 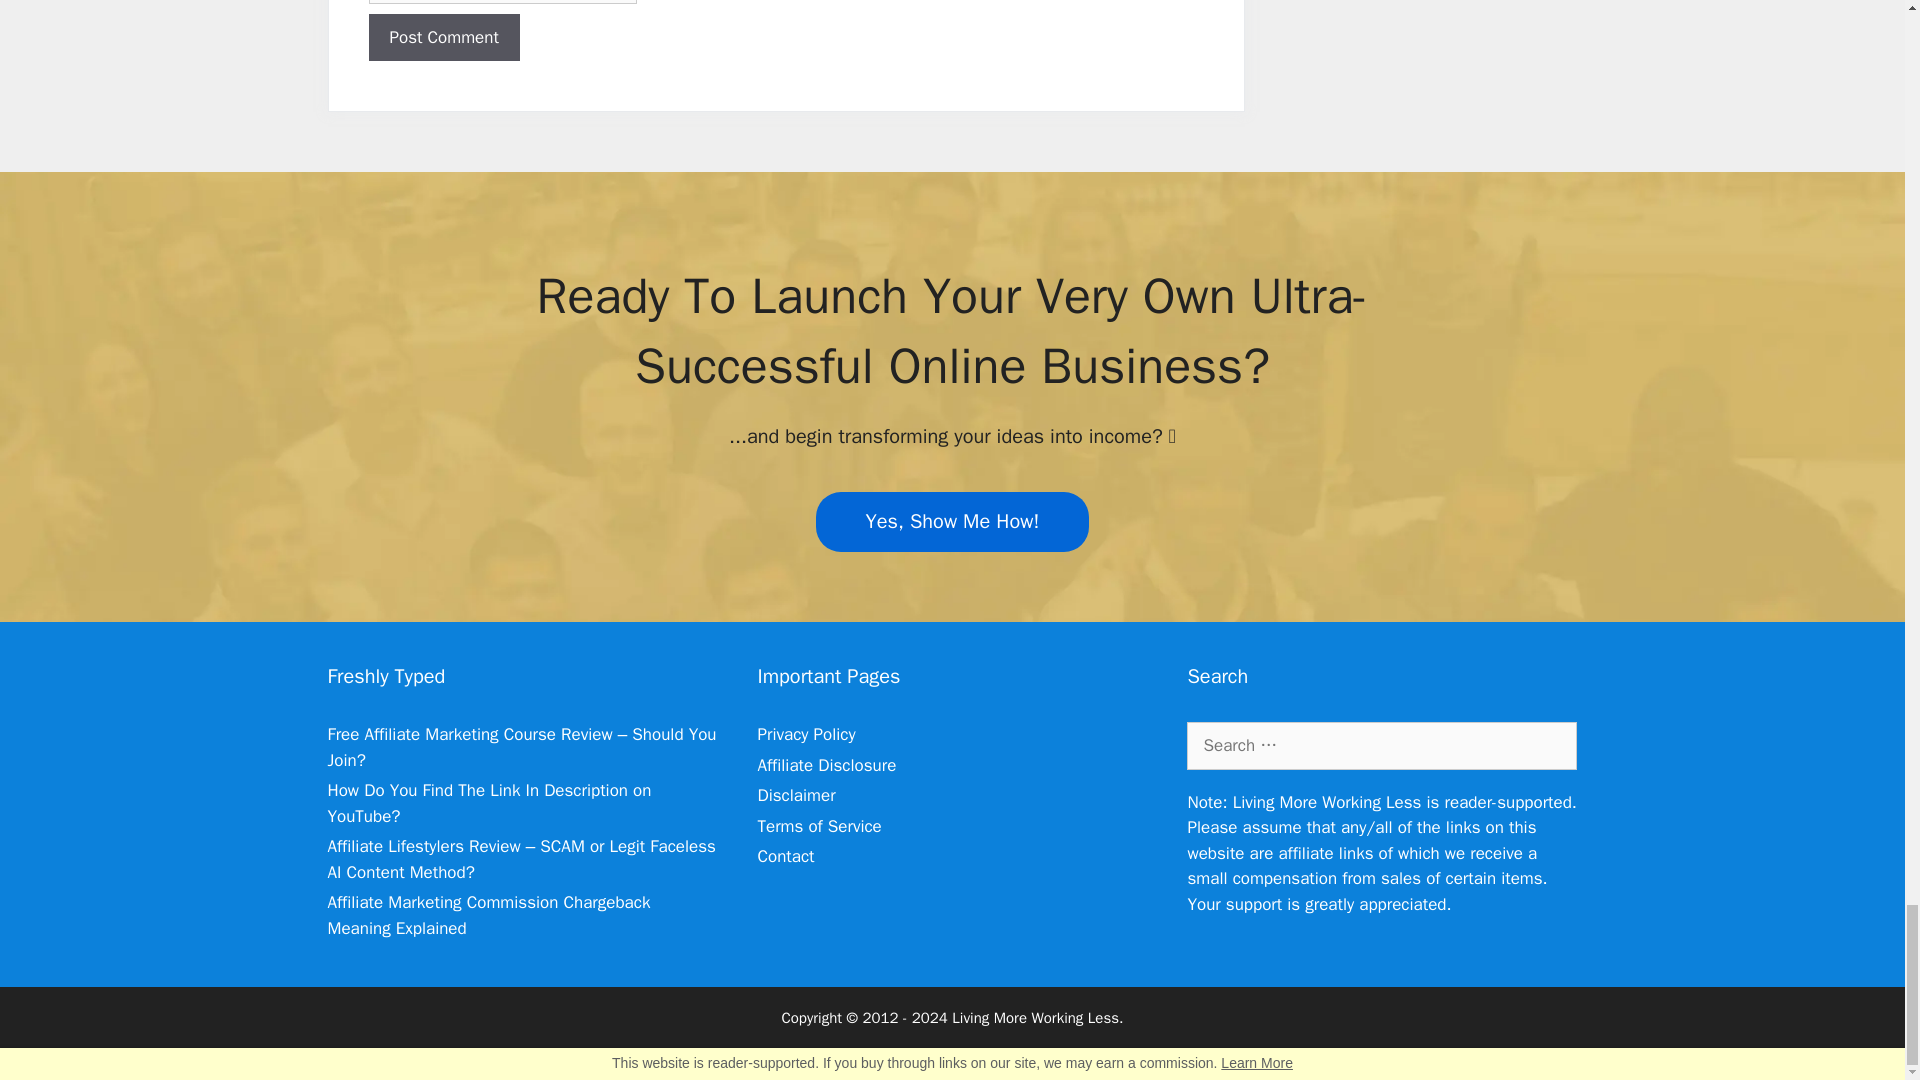 What do you see at coordinates (805, 734) in the screenshot?
I see `Privacy Policy` at bounding box center [805, 734].